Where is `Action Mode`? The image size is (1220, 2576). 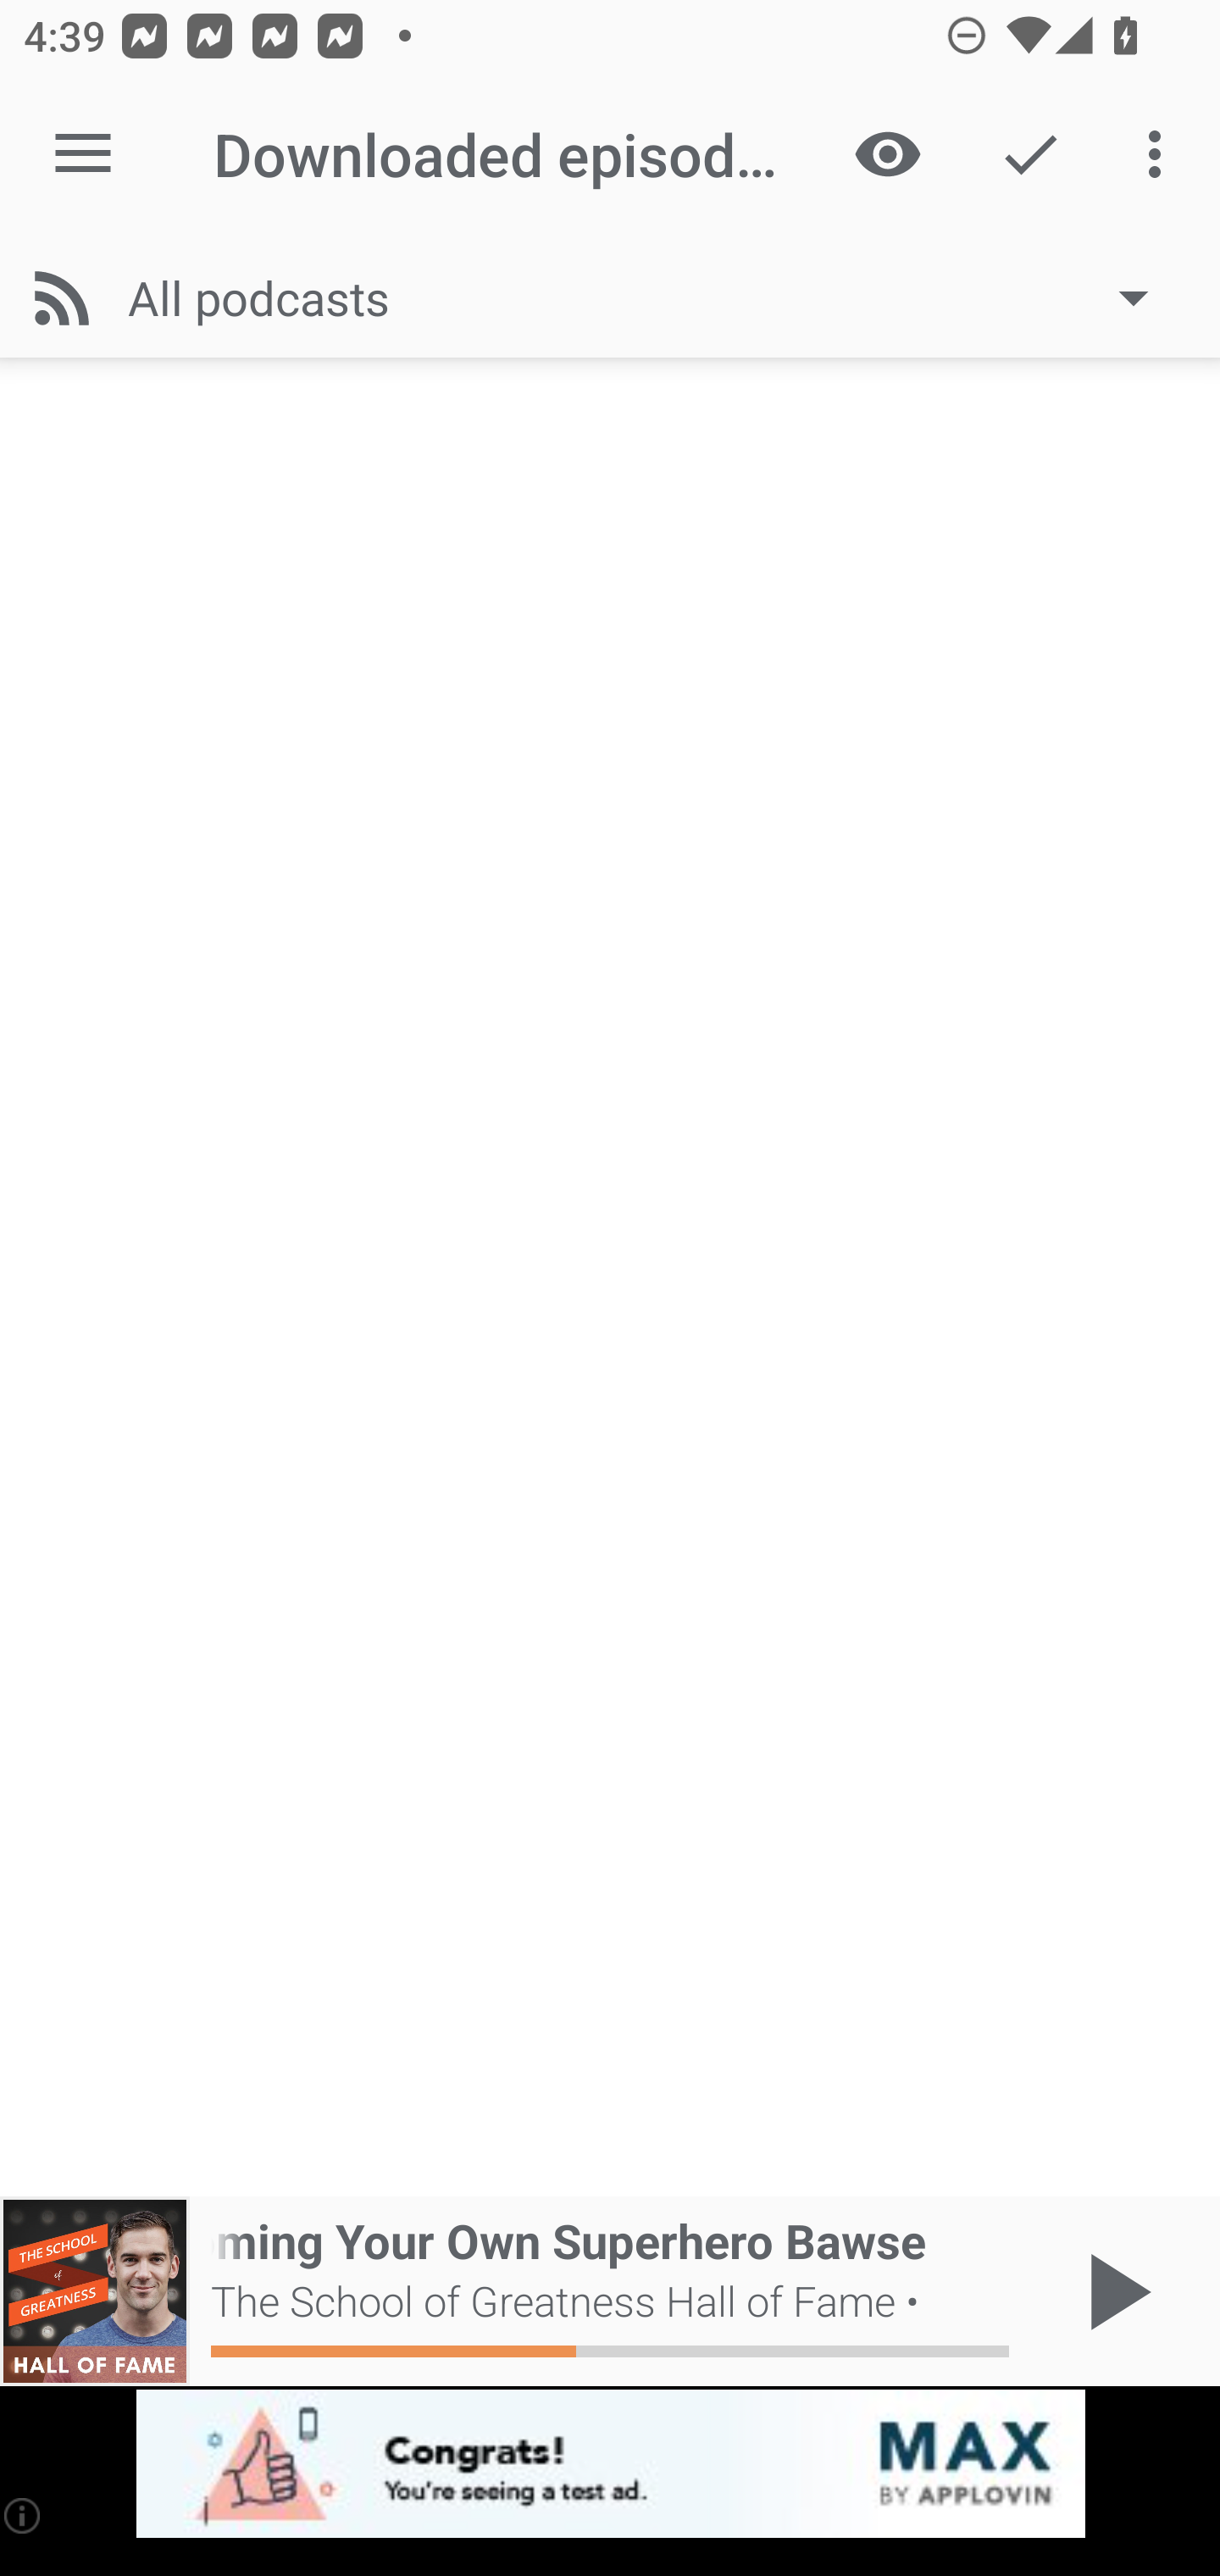
Action Mode is located at coordinates (1030, 154).